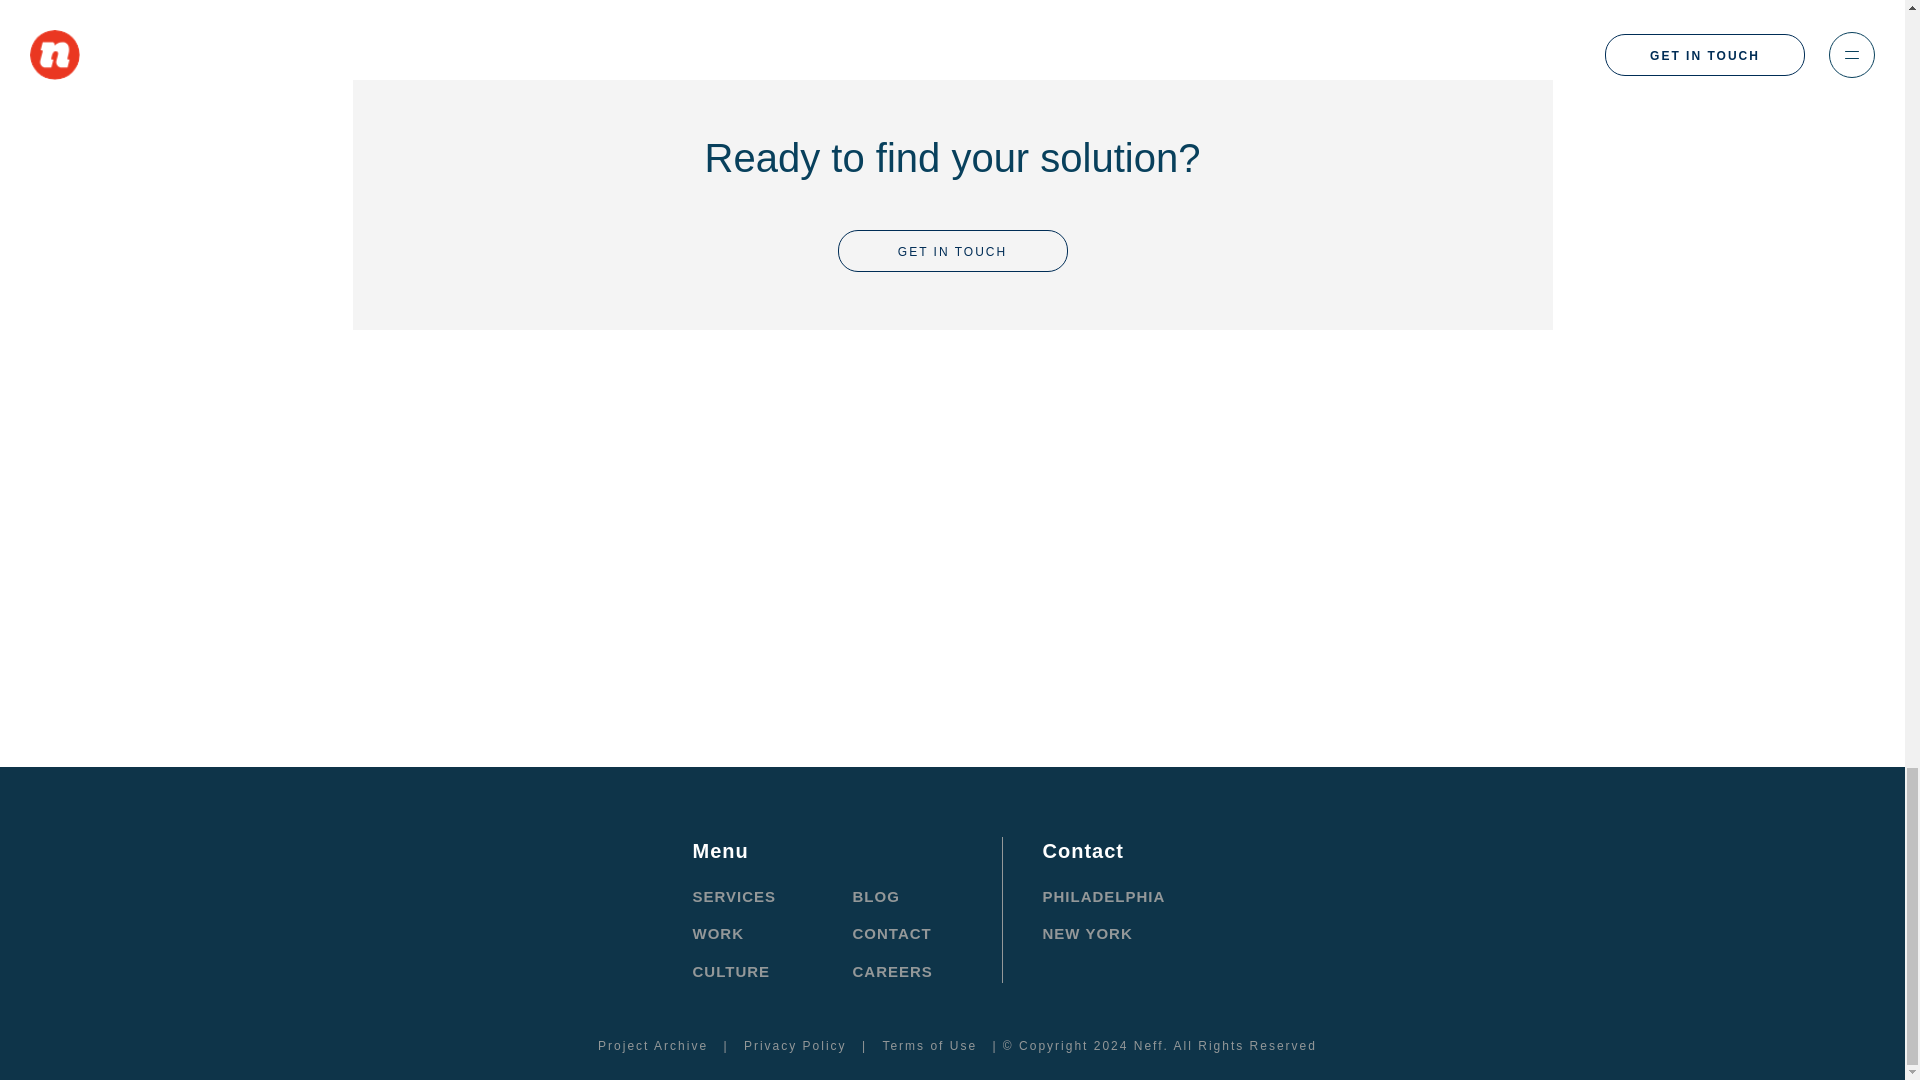 This screenshot has width=1920, height=1080. I want to click on PHILADELPHIA, so click(1104, 896).